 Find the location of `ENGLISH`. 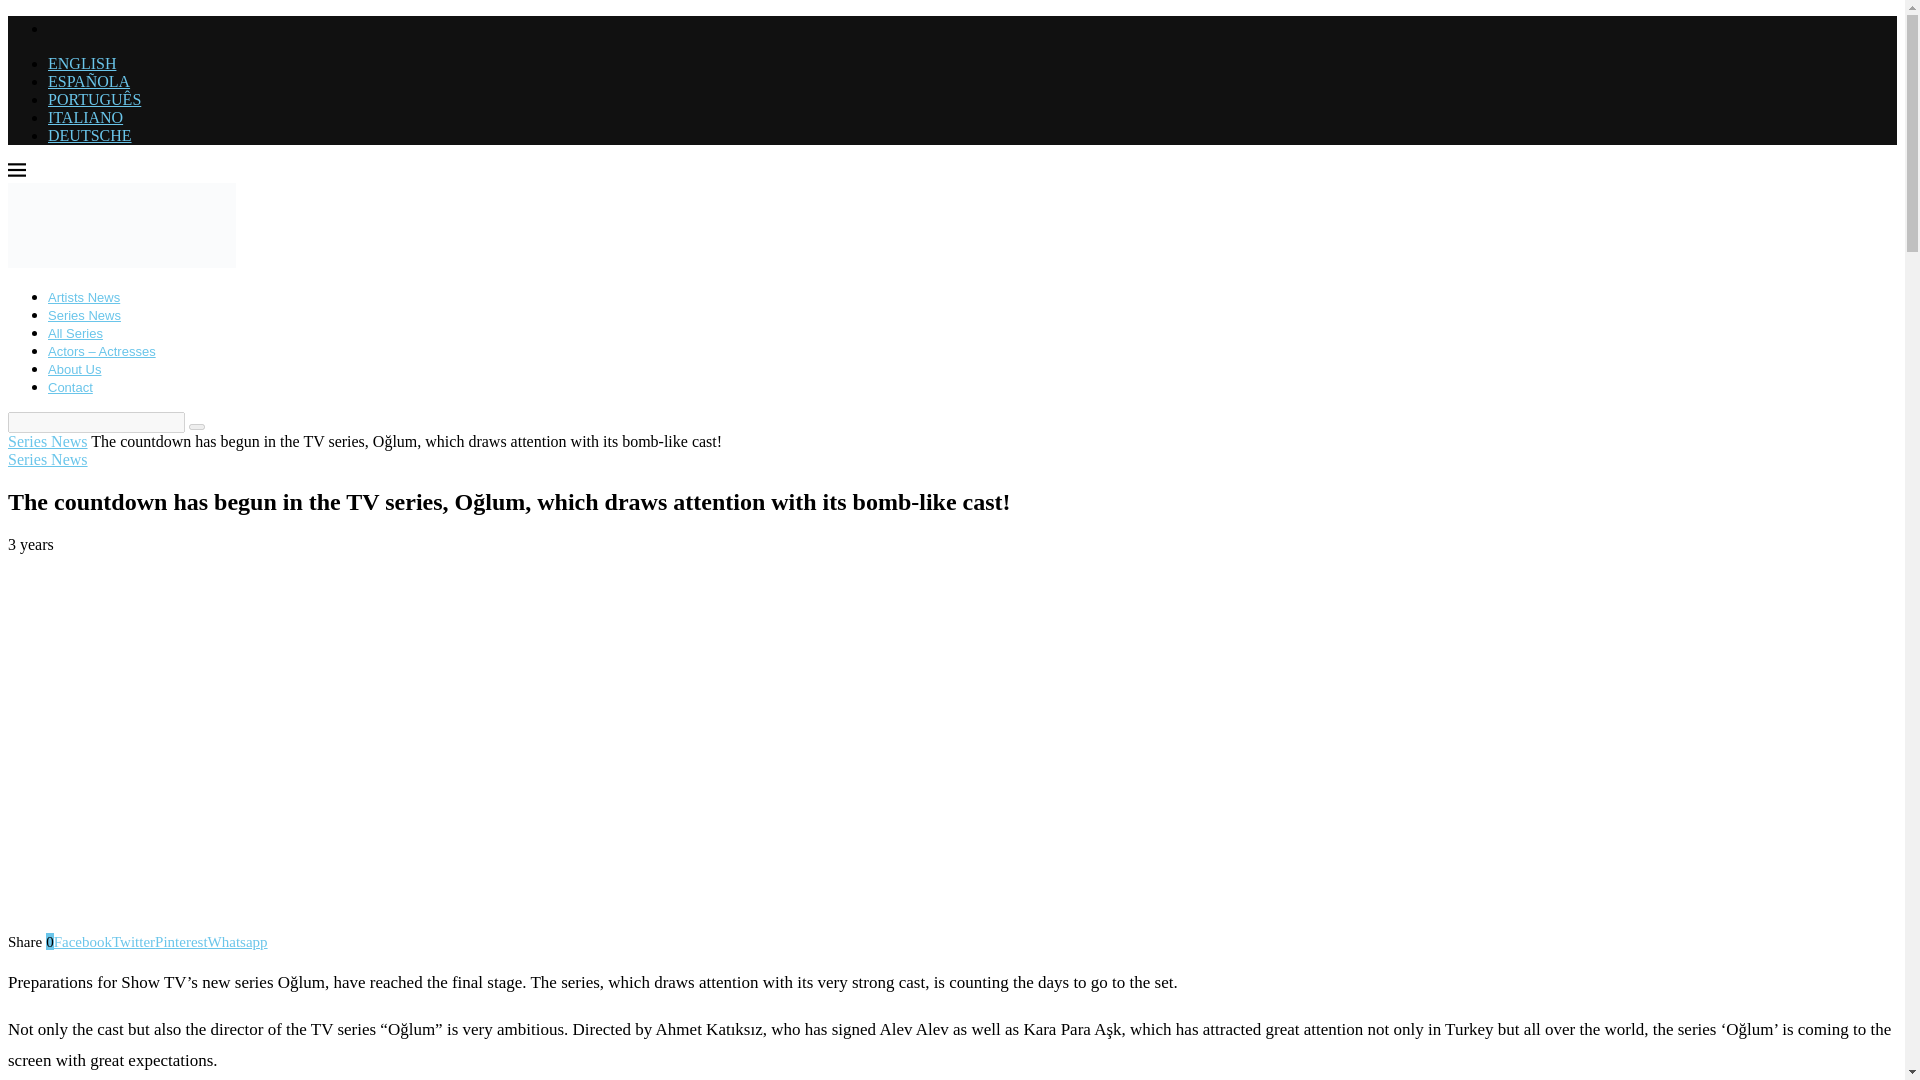

ENGLISH is located at coordinates (82, 64).